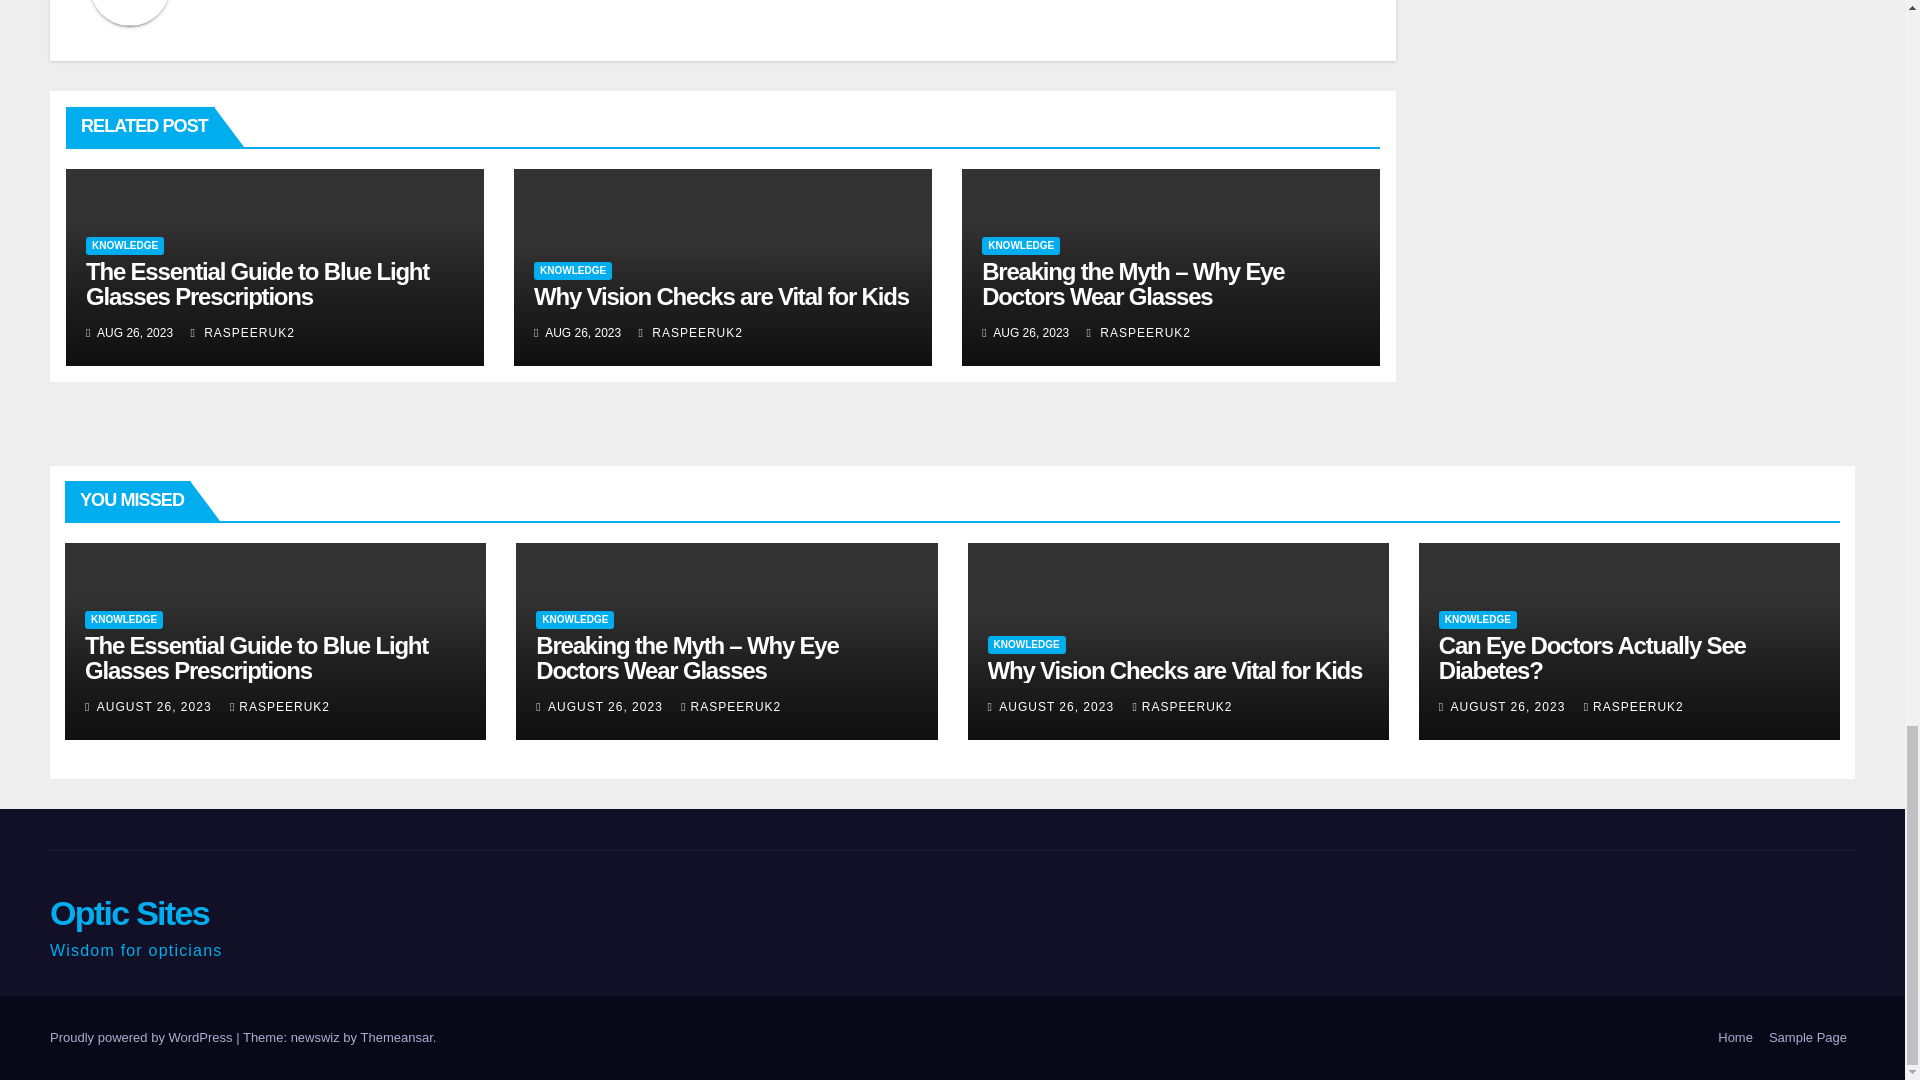 The height and width of the screenshot is (1080, 1920). What do you see at coordinates (242, 333) in the screenshot?
I see `RASPEERUK2` at bounding box center [242, 333].